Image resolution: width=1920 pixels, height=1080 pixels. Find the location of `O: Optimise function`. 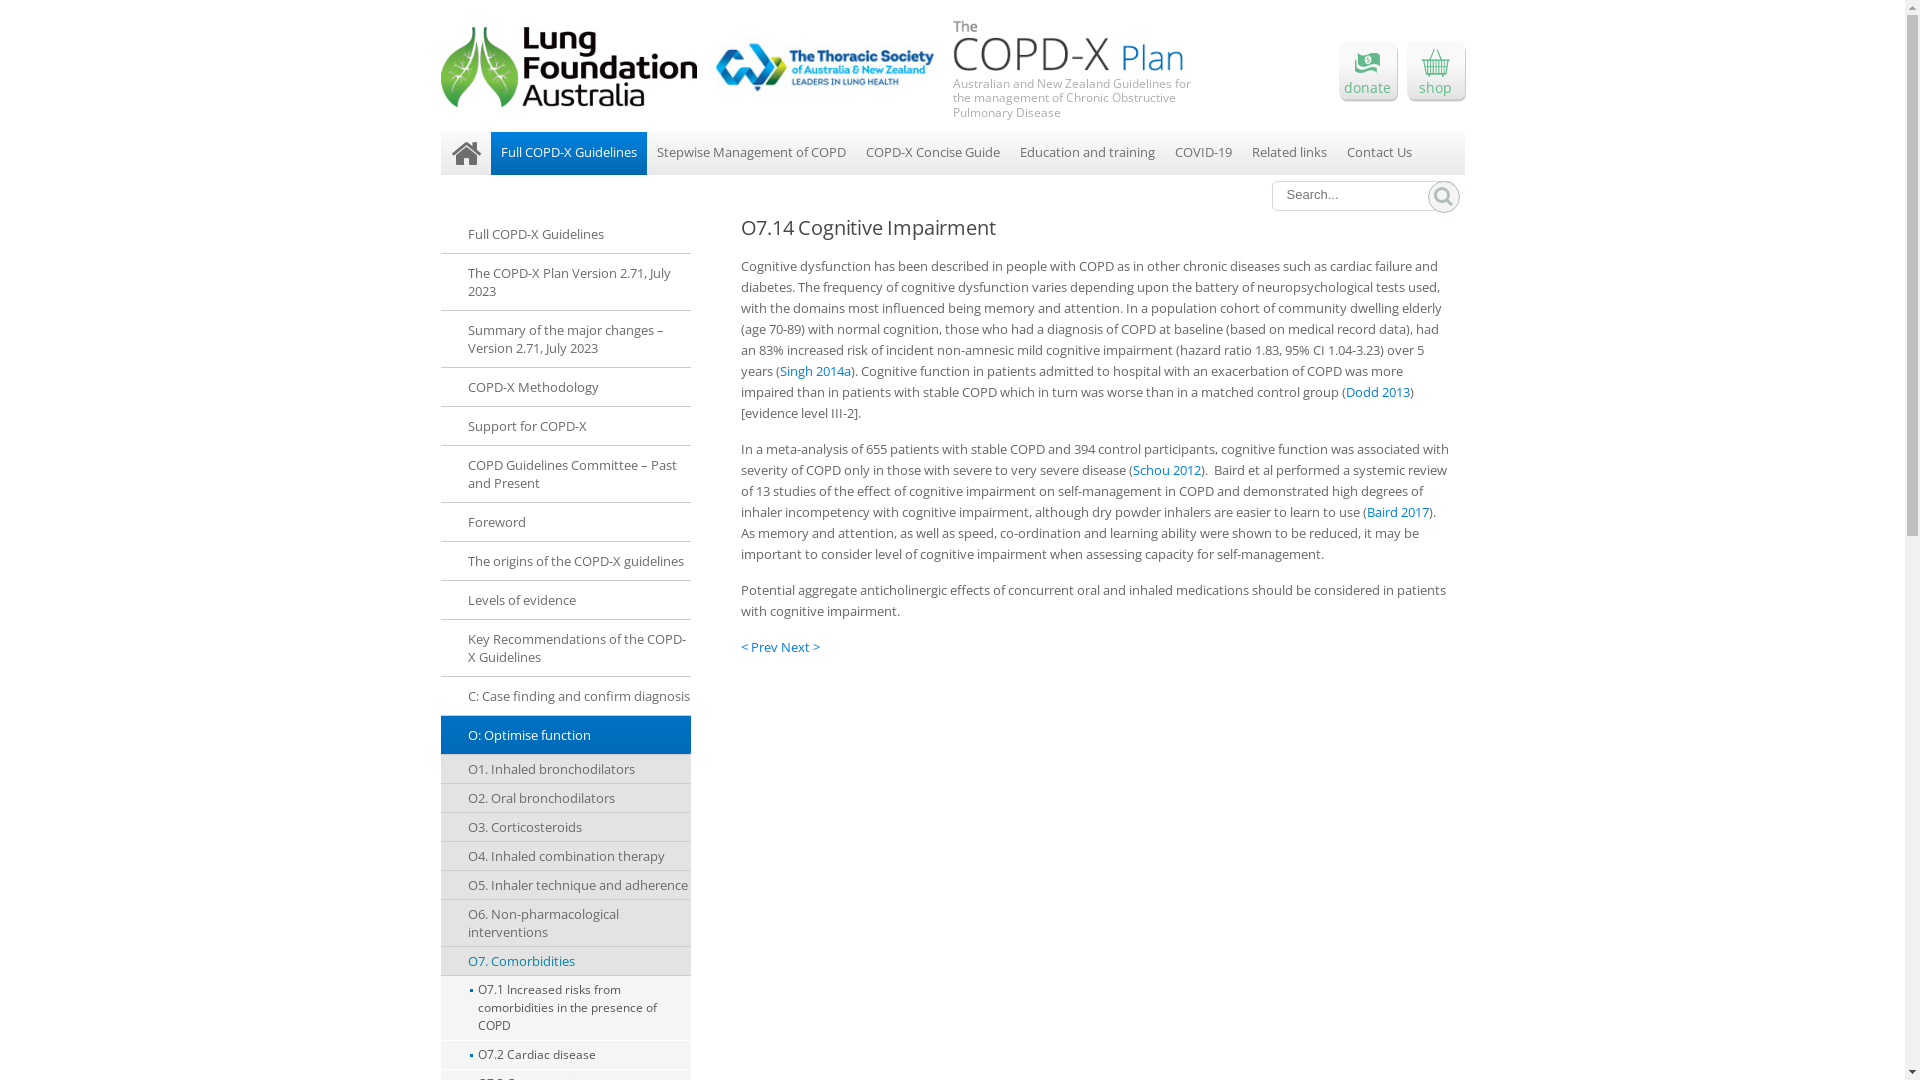

O: Optimise function is located at coordinates (565, 736).